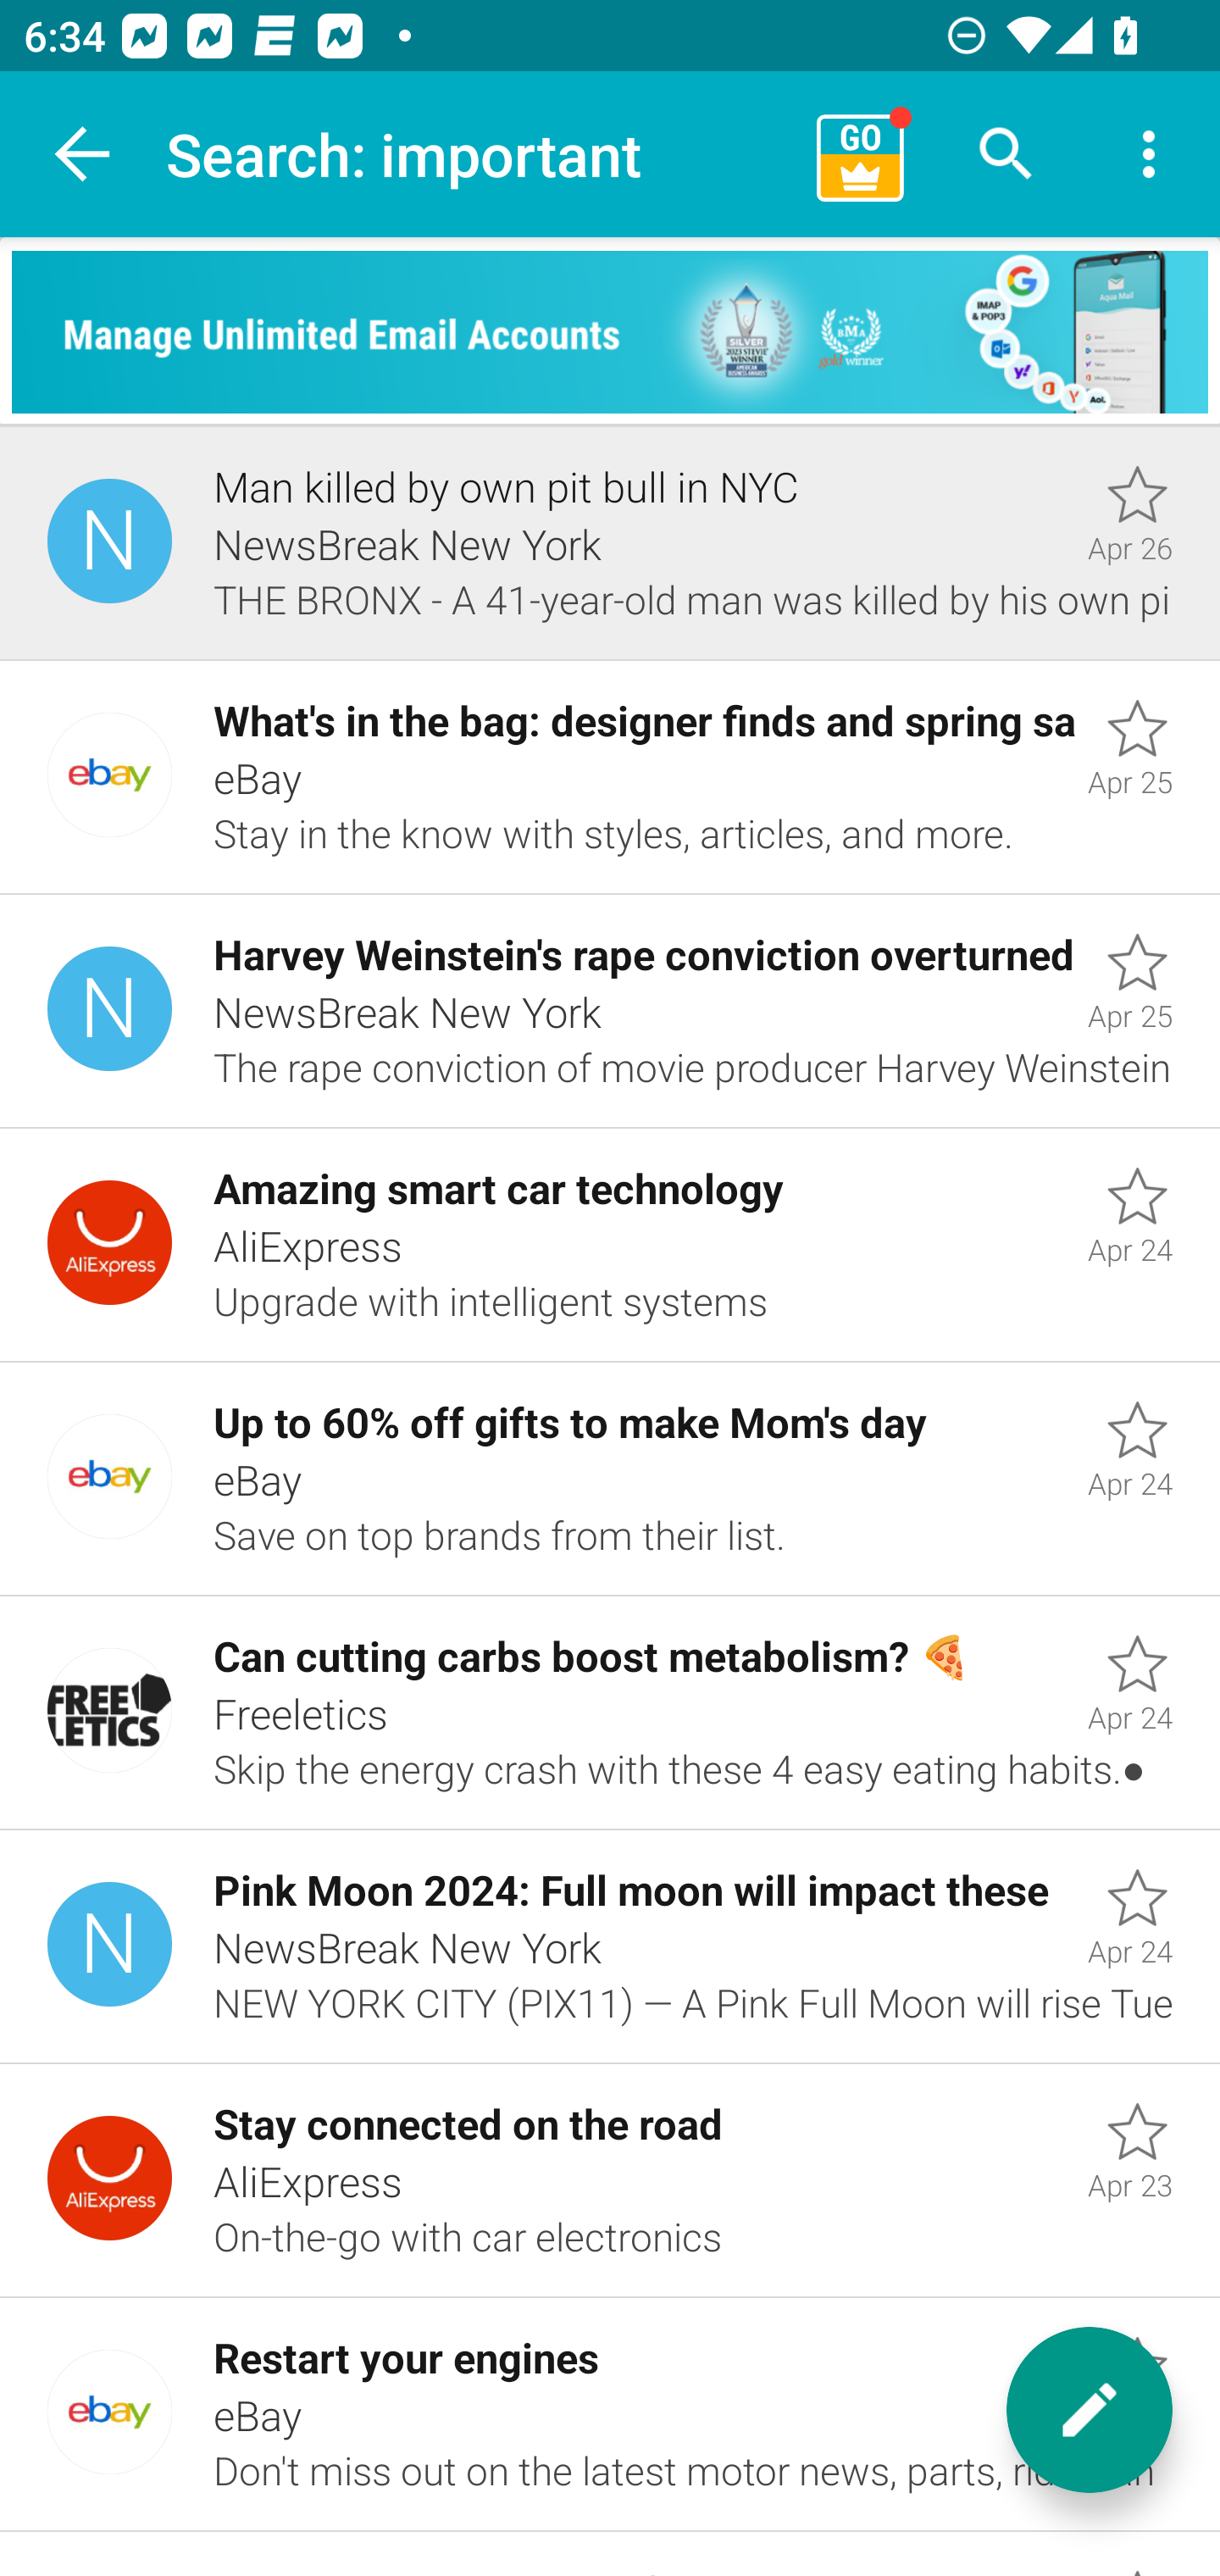 This screenshot has width=1220, height=2576. What do you see at coordinates (1006, 154) in the screenshot?
I see `Search` at bounding box center [1006, 154].